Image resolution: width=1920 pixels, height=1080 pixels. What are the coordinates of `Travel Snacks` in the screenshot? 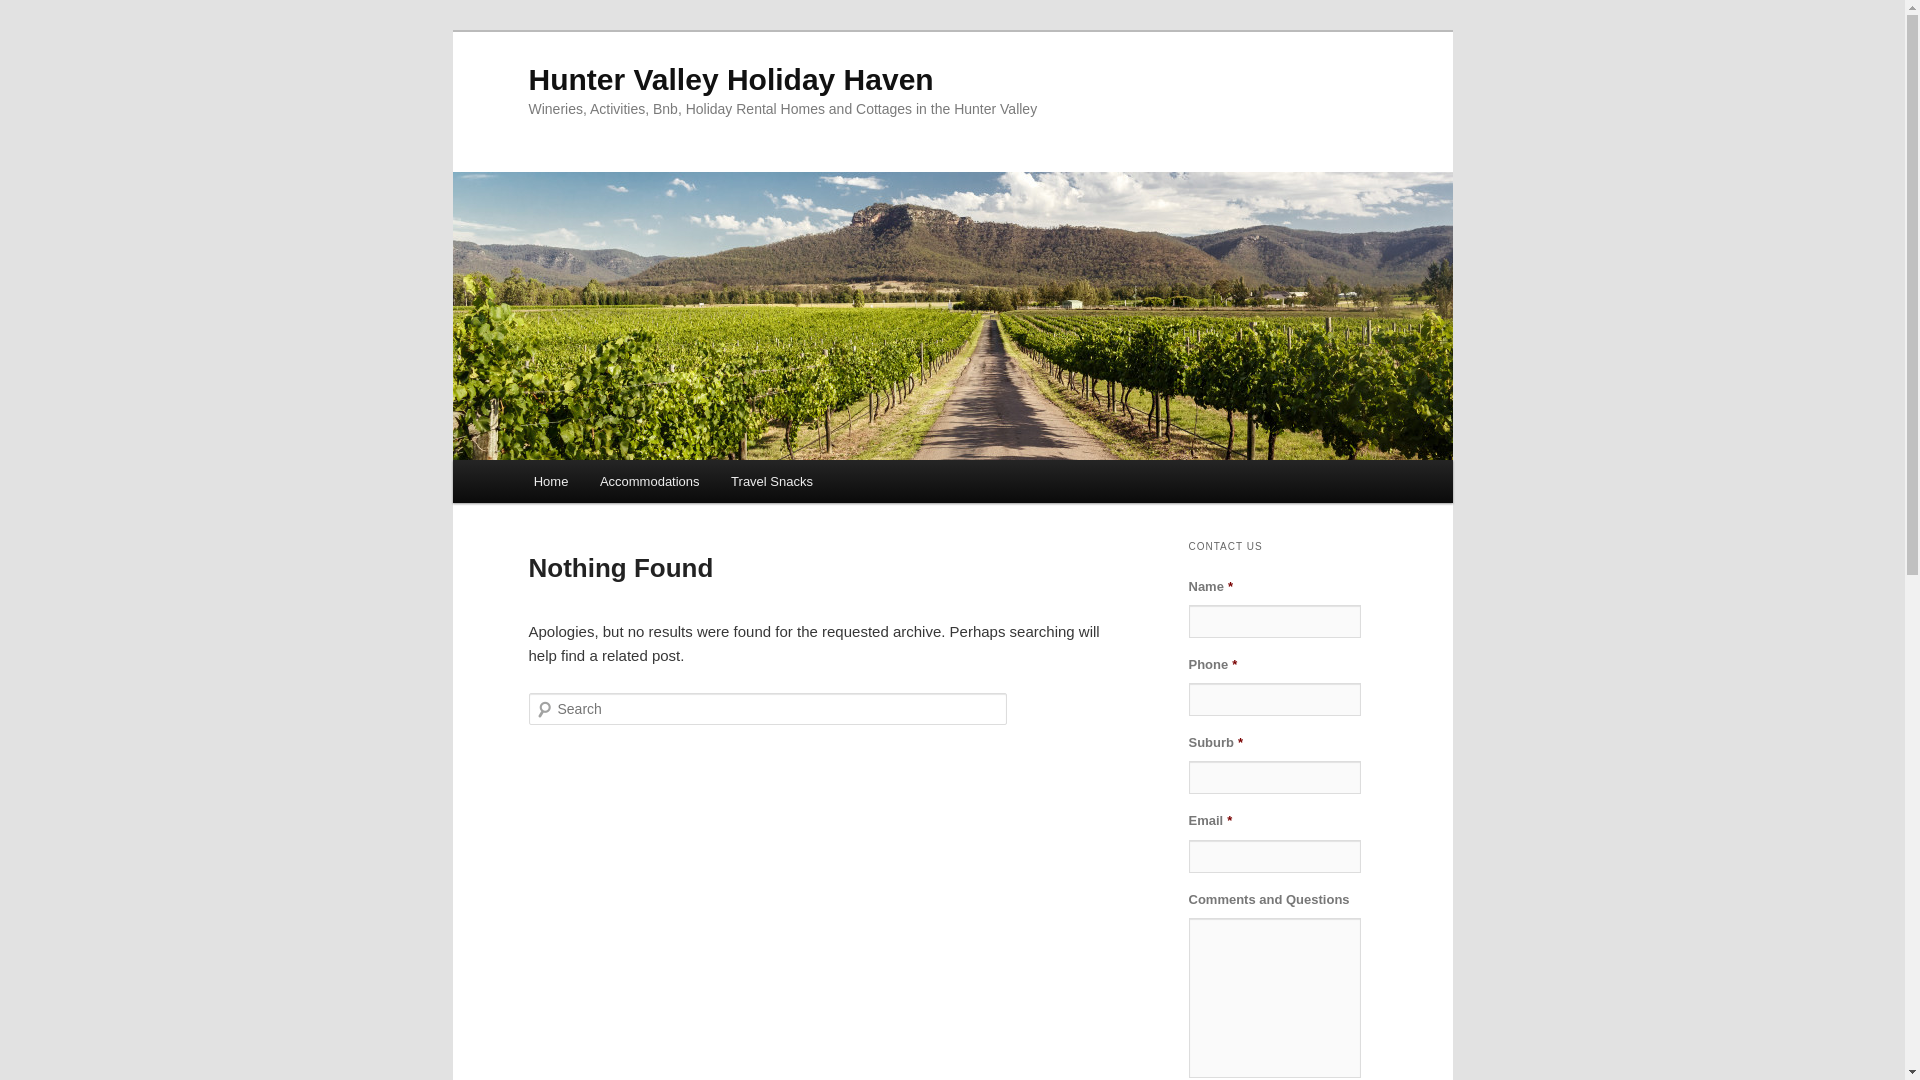 It's located at (772, 482).